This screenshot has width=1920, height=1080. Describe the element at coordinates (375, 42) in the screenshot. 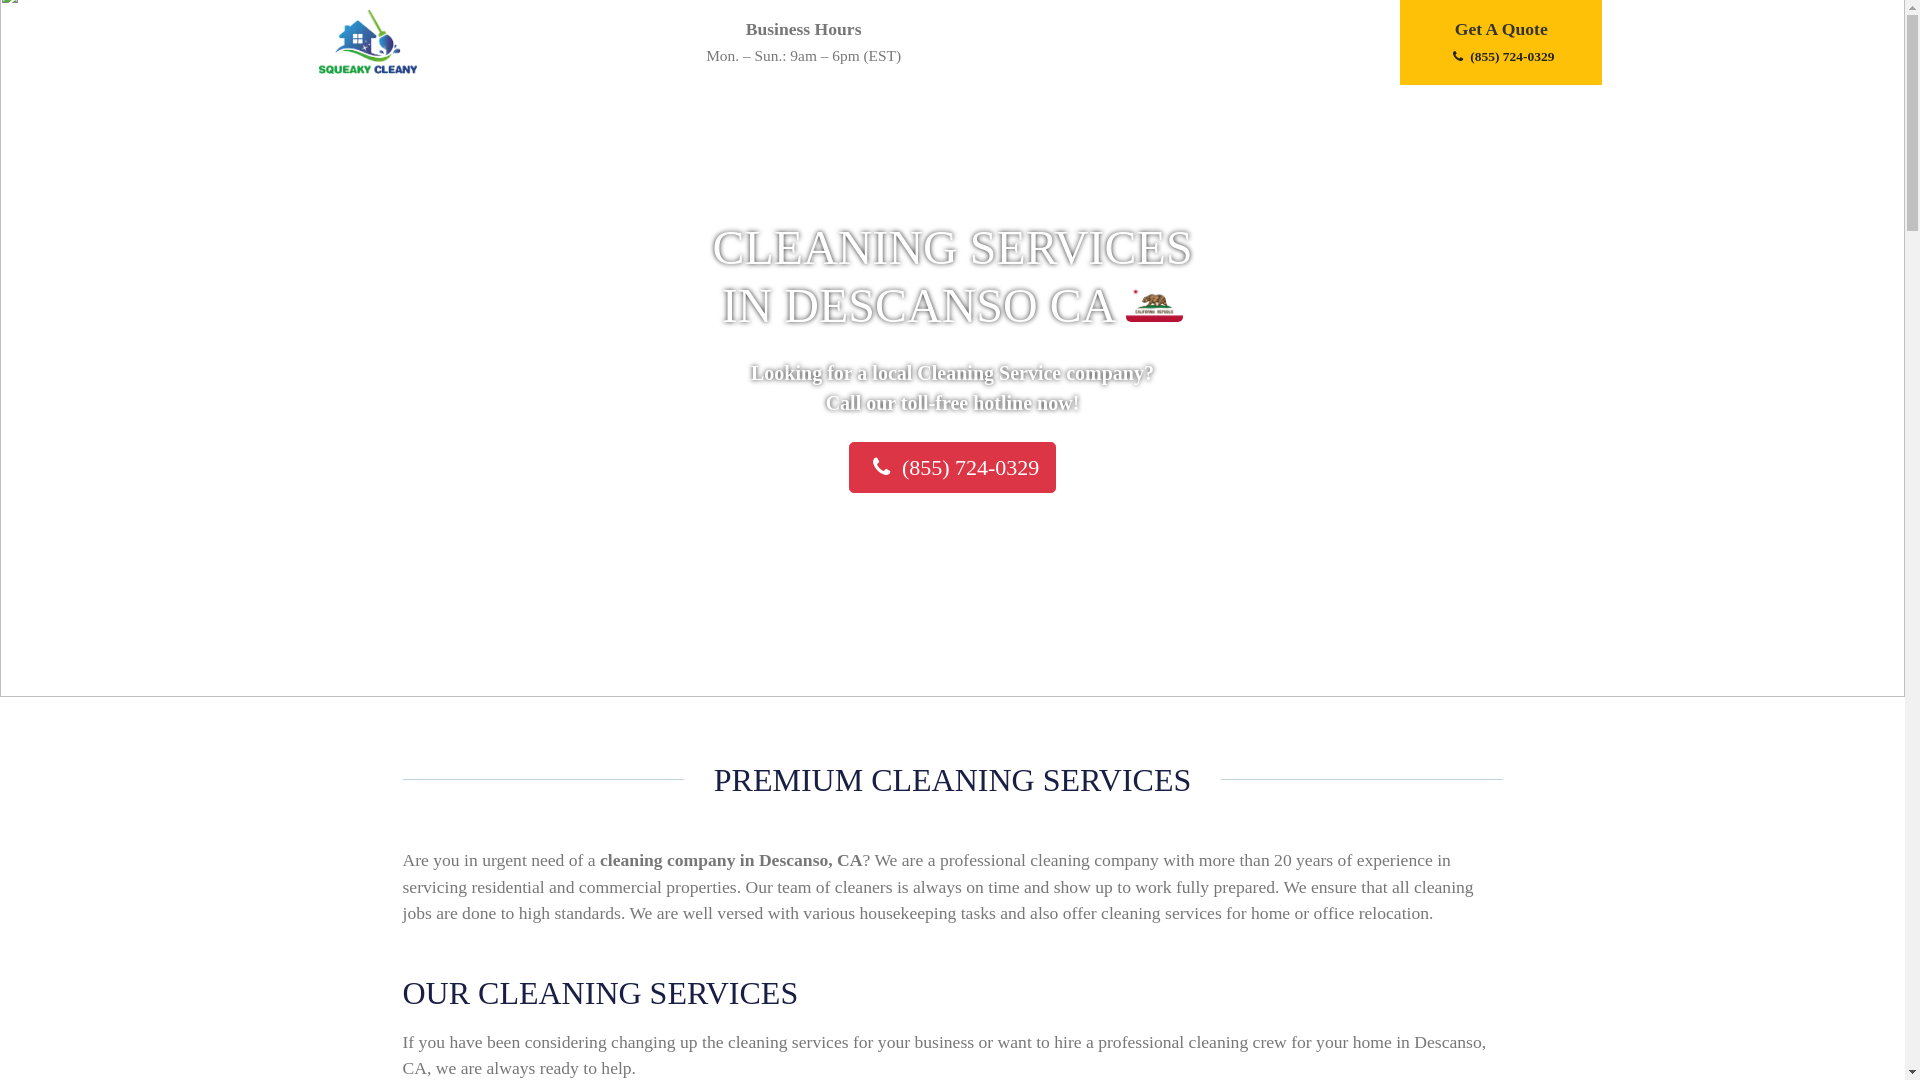

I see `Squeaky Cleany` at that location.